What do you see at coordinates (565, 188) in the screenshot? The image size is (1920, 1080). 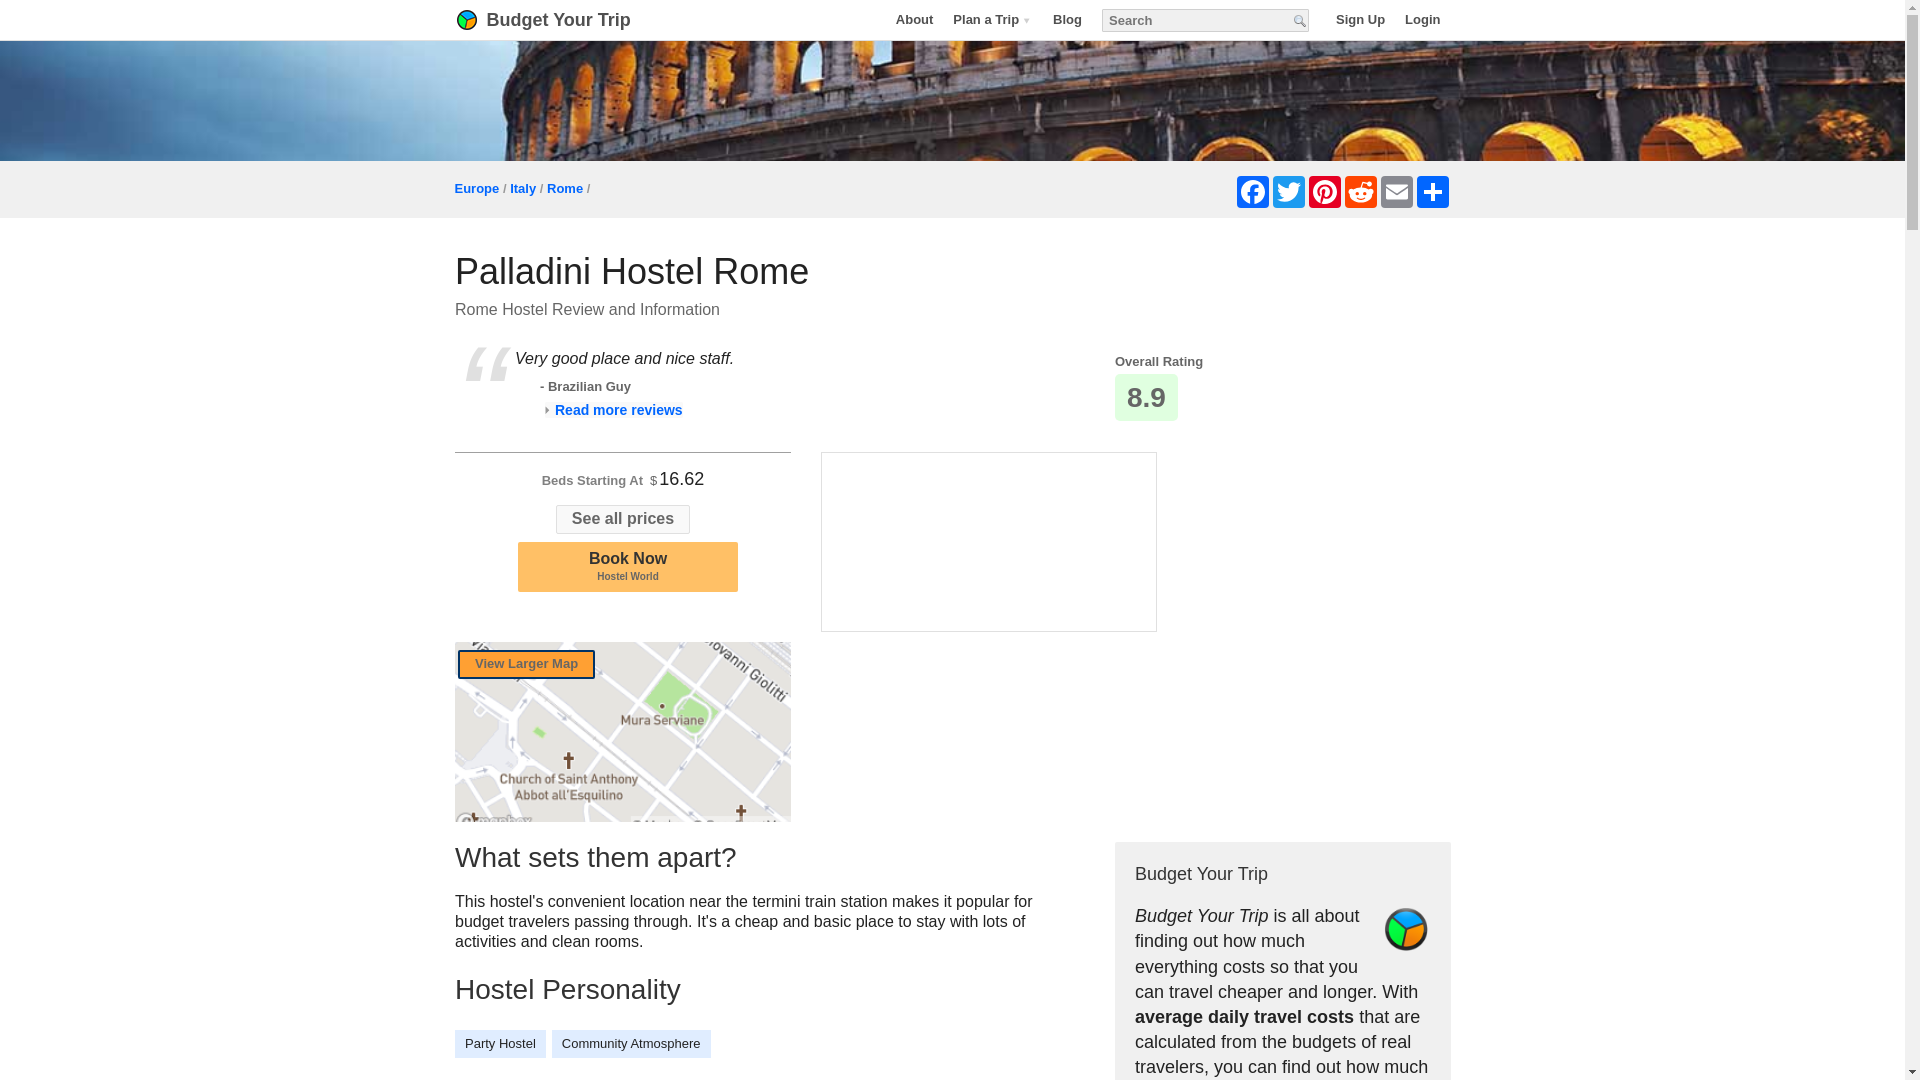 I see `Rome` at bounding box center [565, 188].